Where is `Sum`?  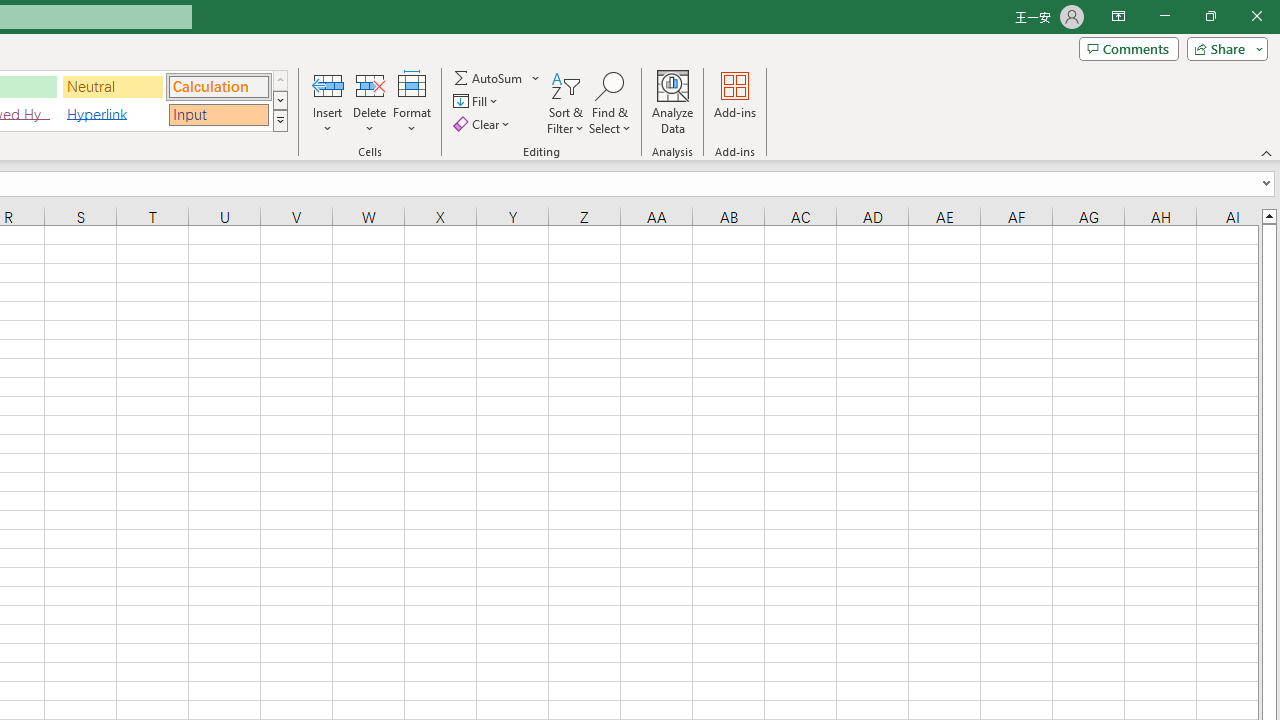
Sum is located at coordinates (489, 78).